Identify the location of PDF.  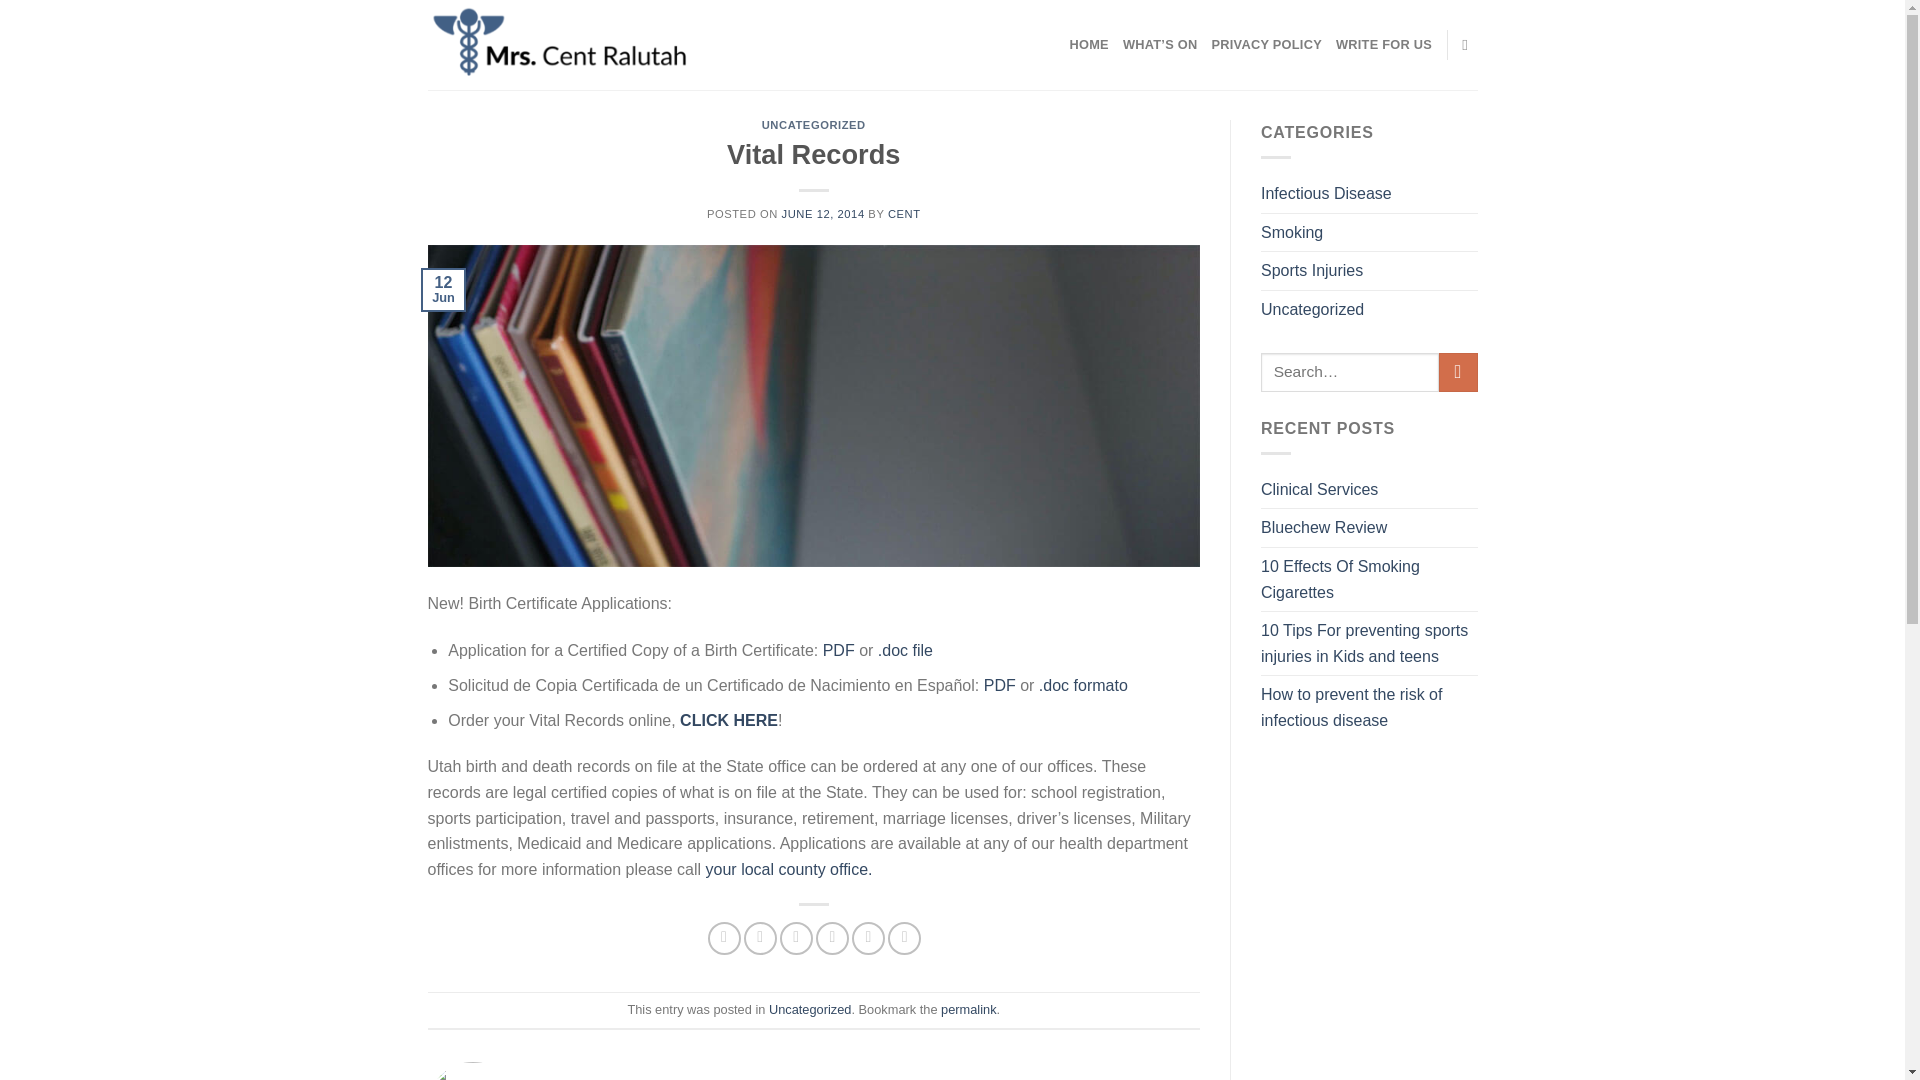
(838, 650).